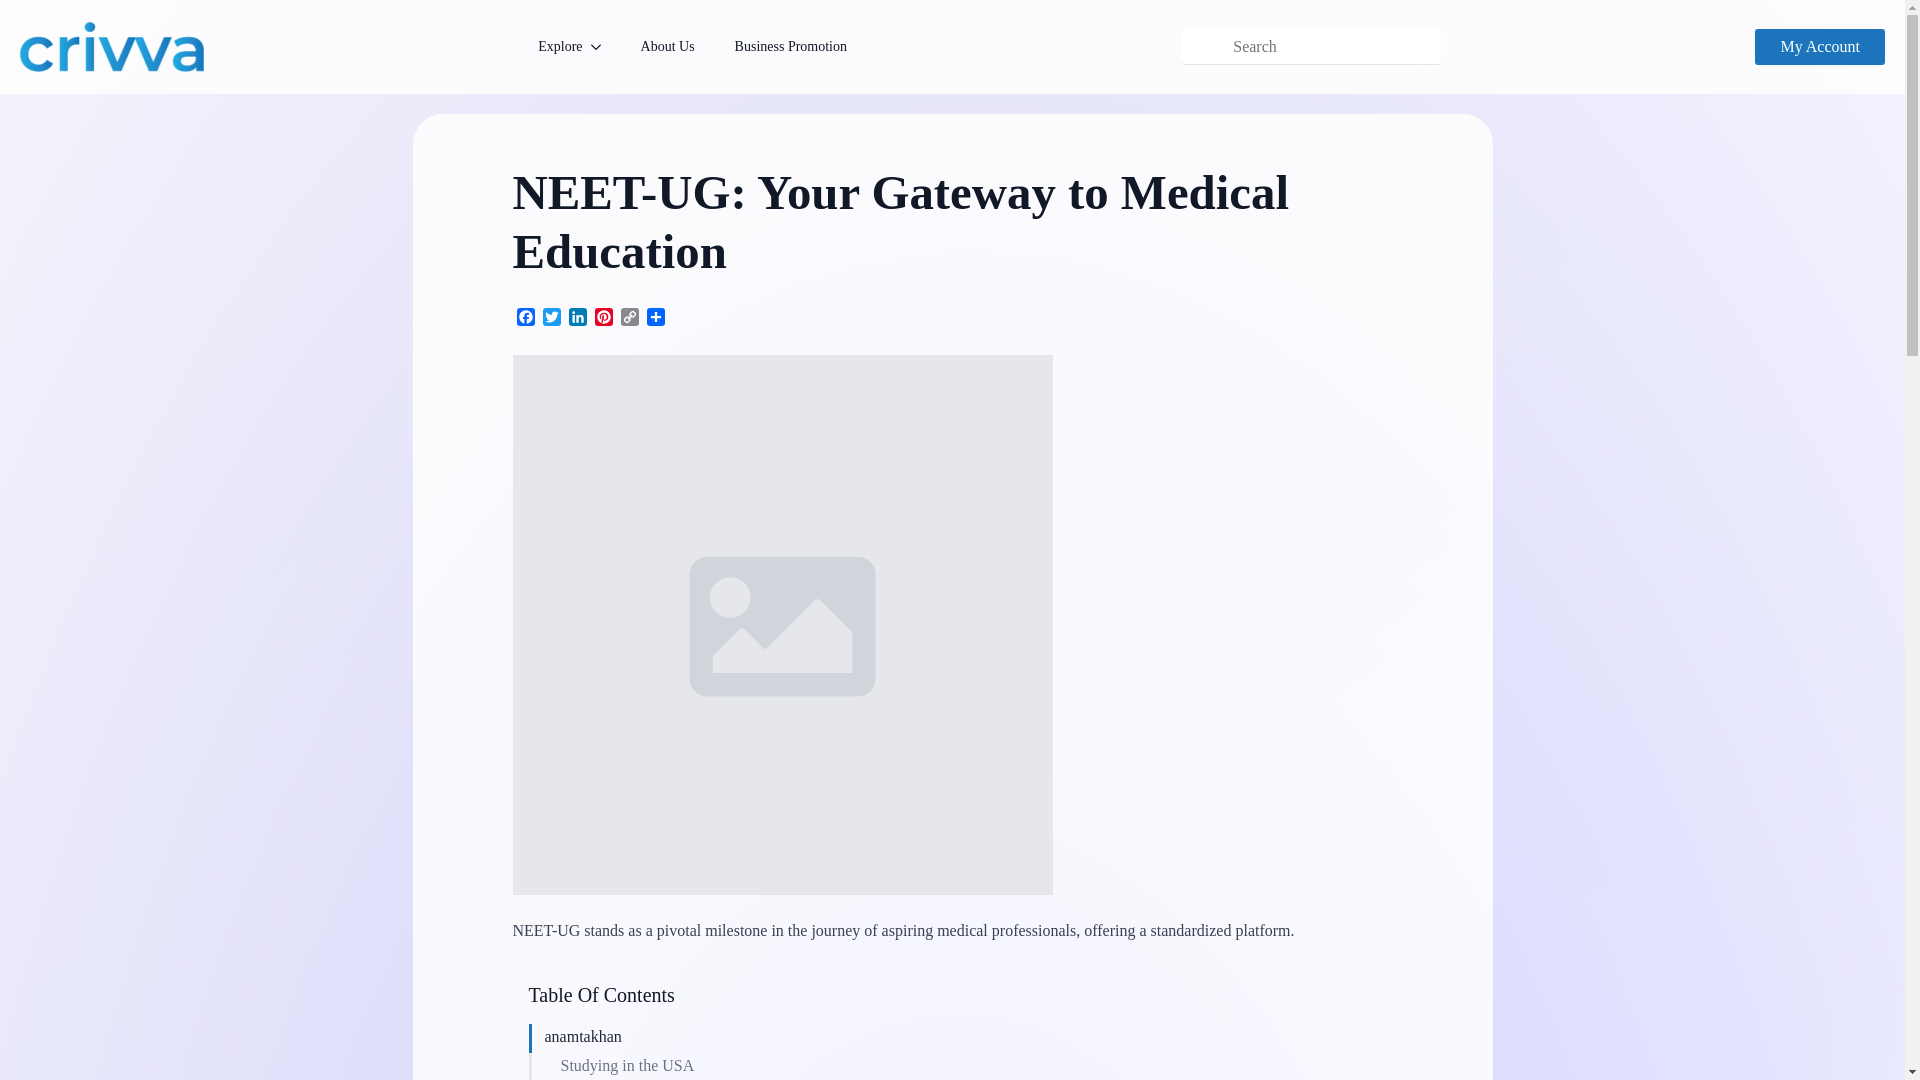 The height and width of the screenshot is (1080, 1920). Describe the element at coordinates (628, 318) in the screenshot. I see `Copy Link` at that location.